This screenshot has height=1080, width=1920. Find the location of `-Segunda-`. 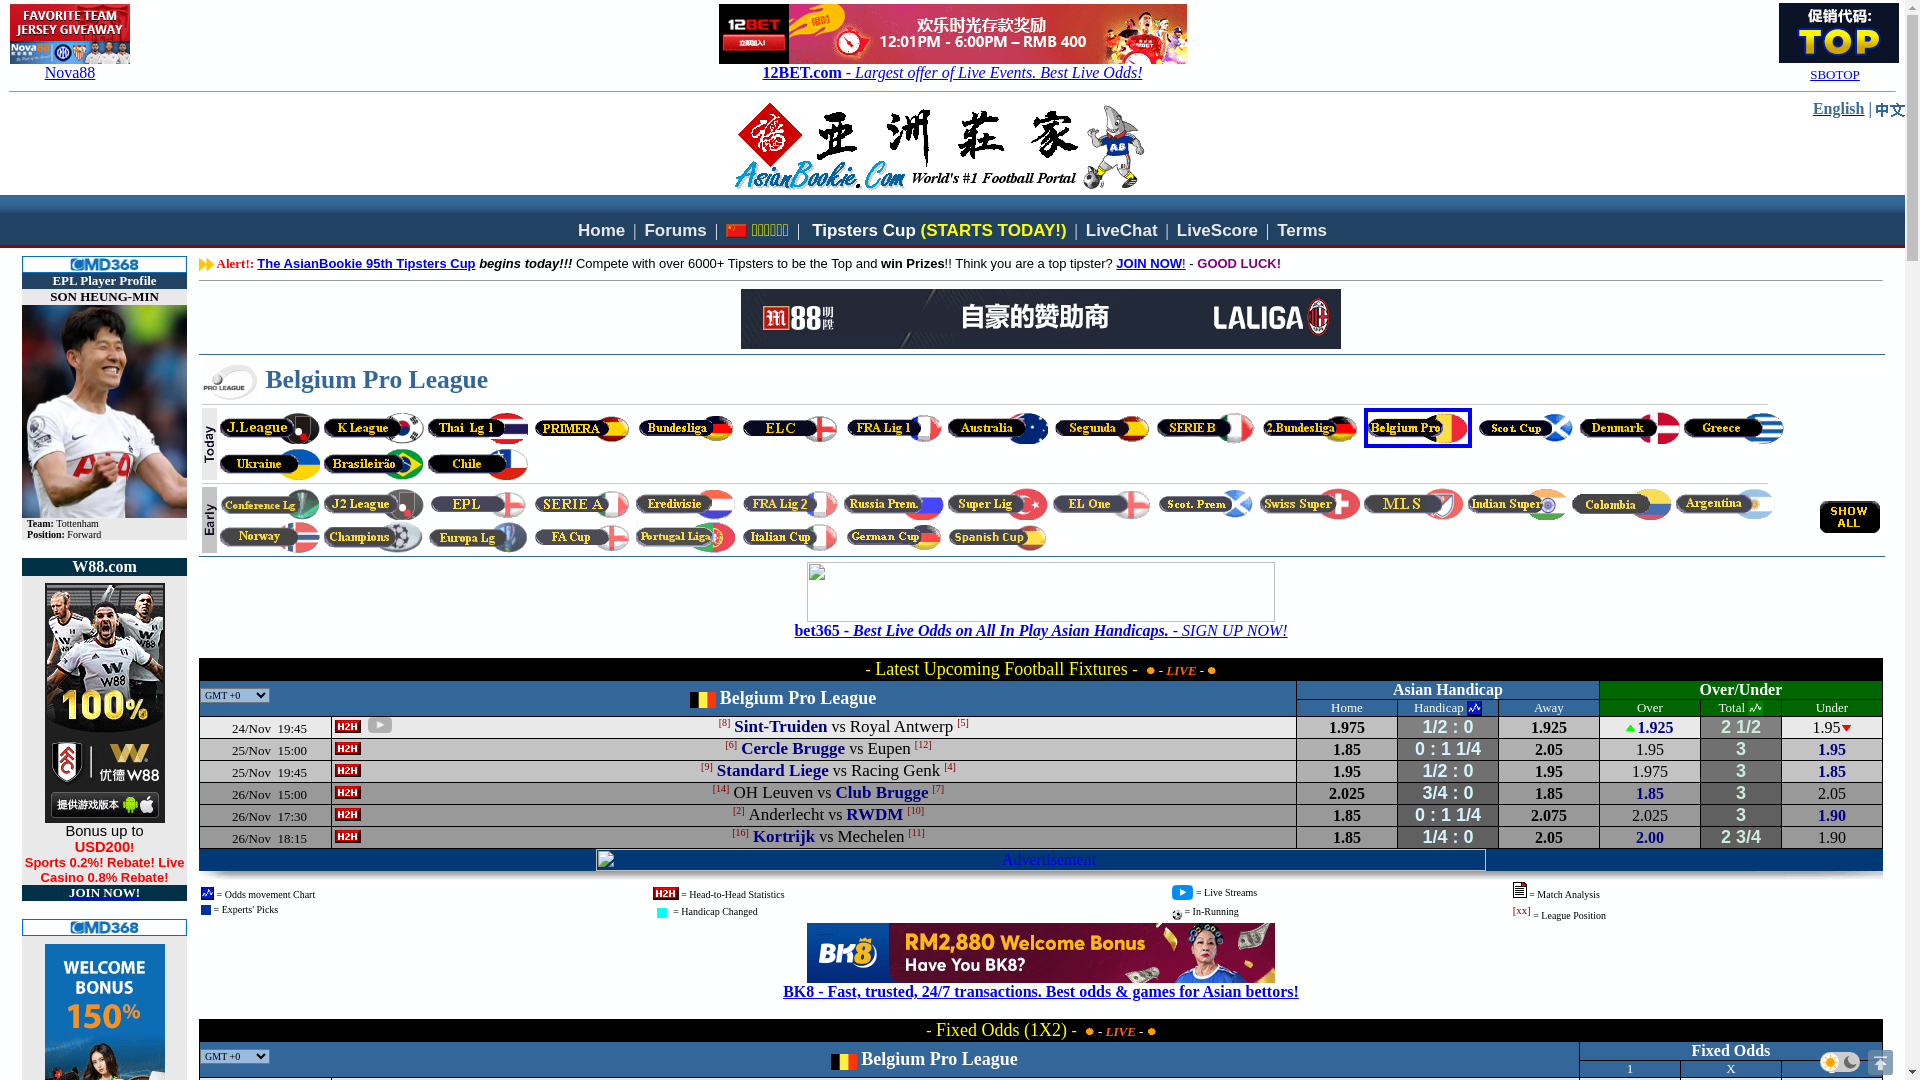

-Segunda- is located at coordinates (1102, 428).